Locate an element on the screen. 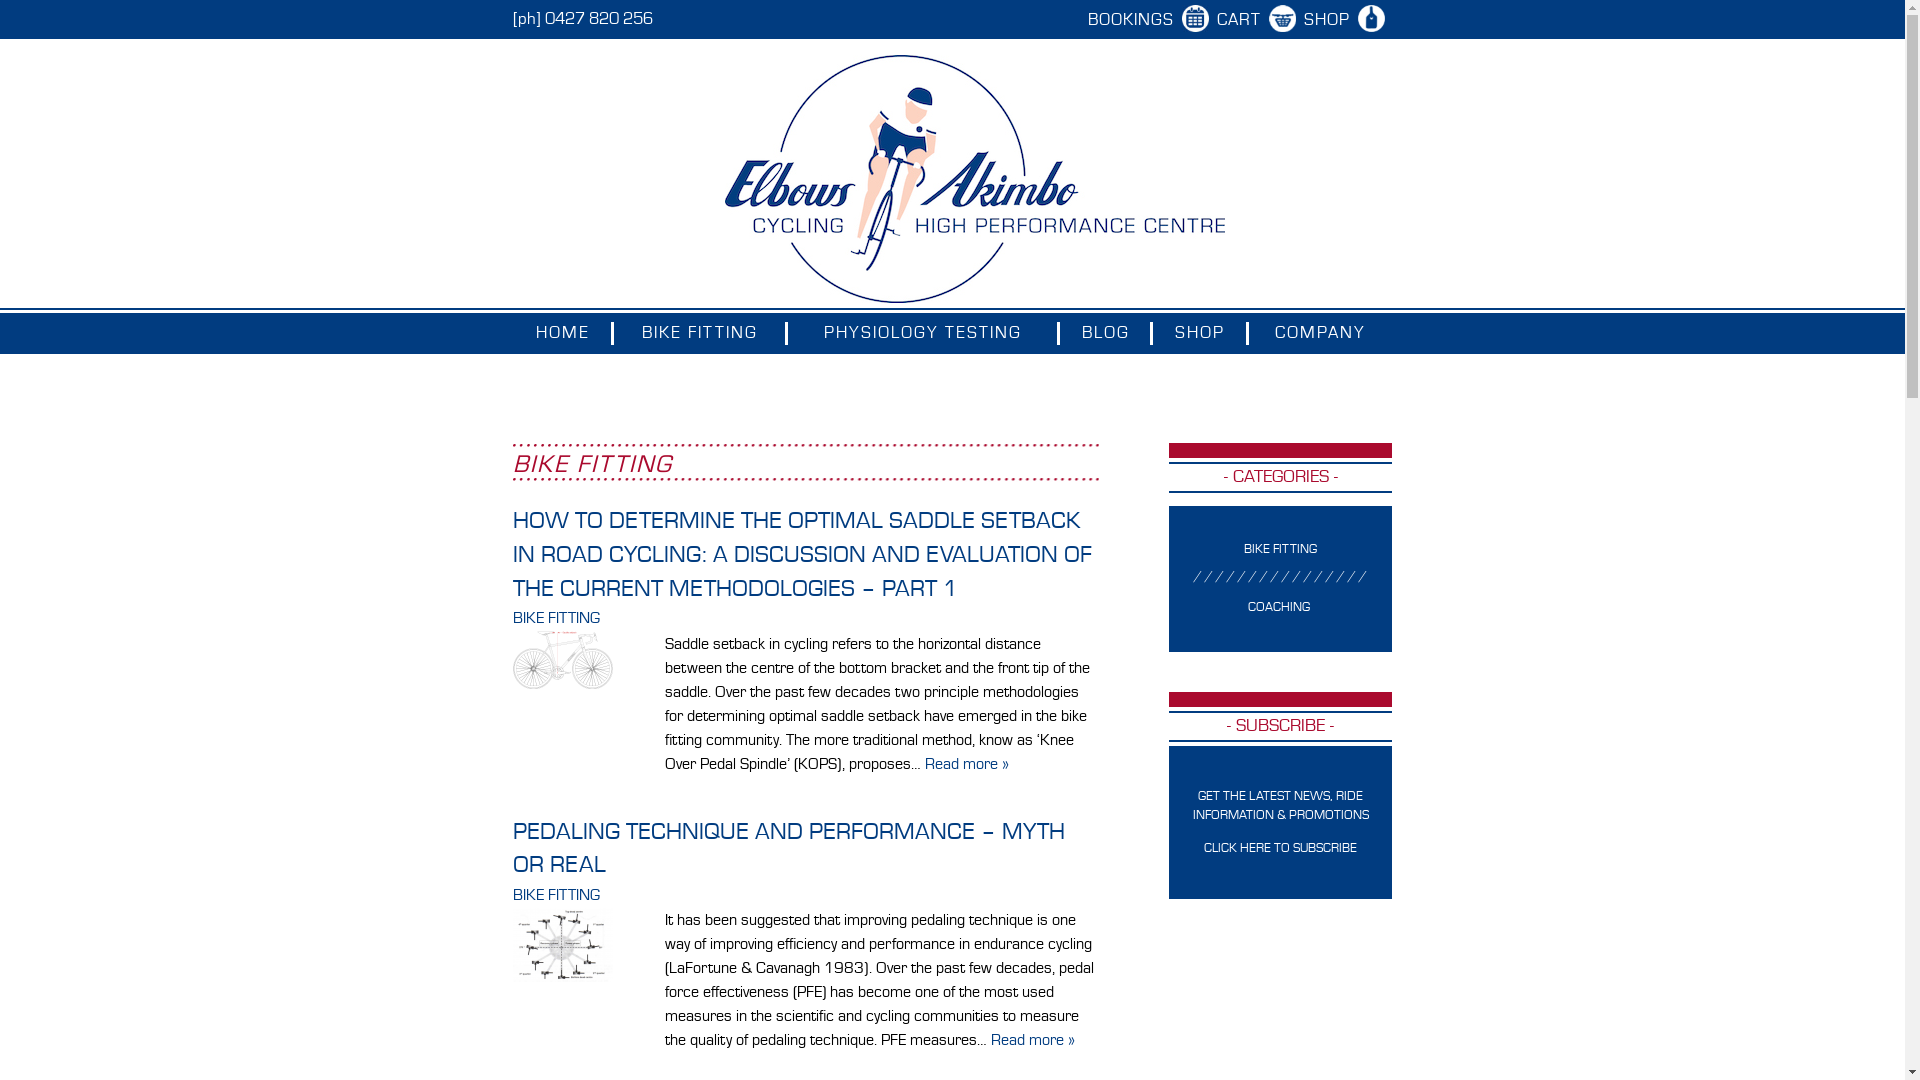  BOOKINGS is located at coordinates (1135, 20).